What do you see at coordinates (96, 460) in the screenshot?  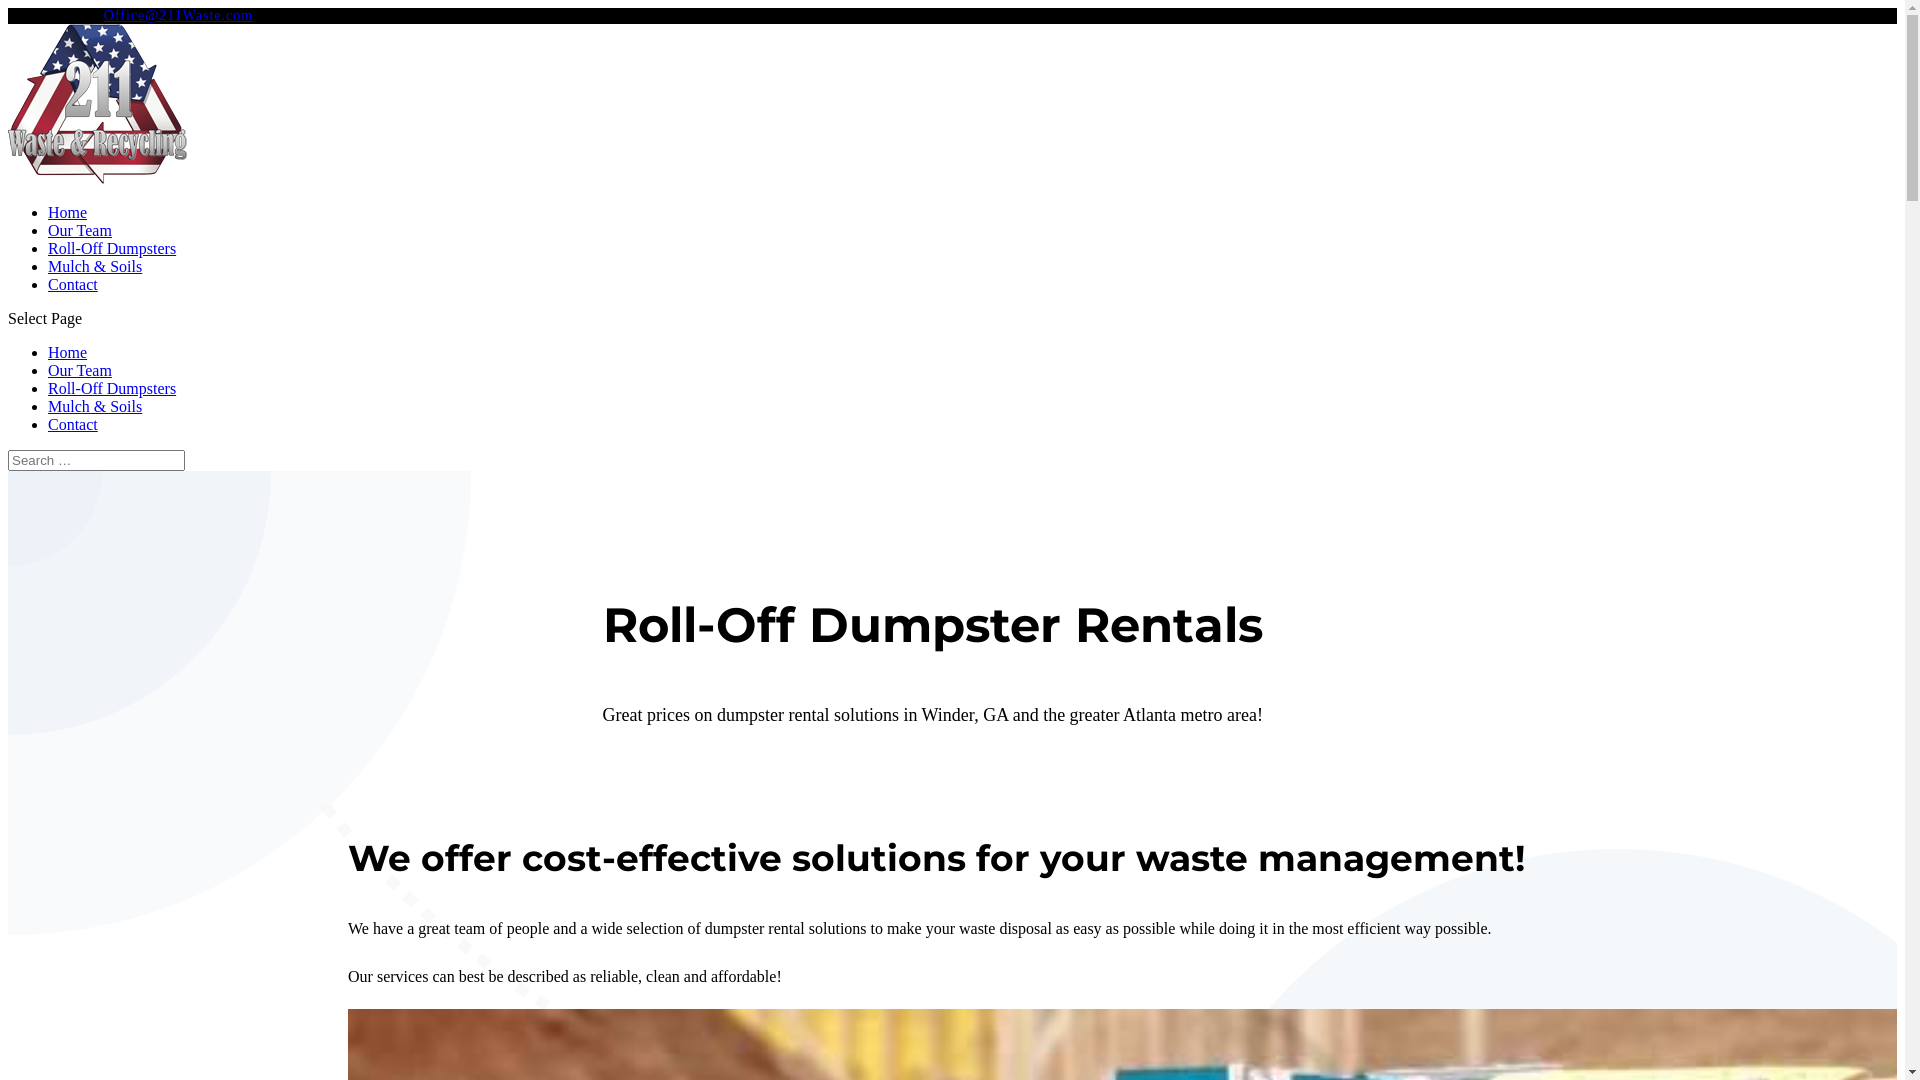 I see `Search for:` at bounding box center [96, 460].